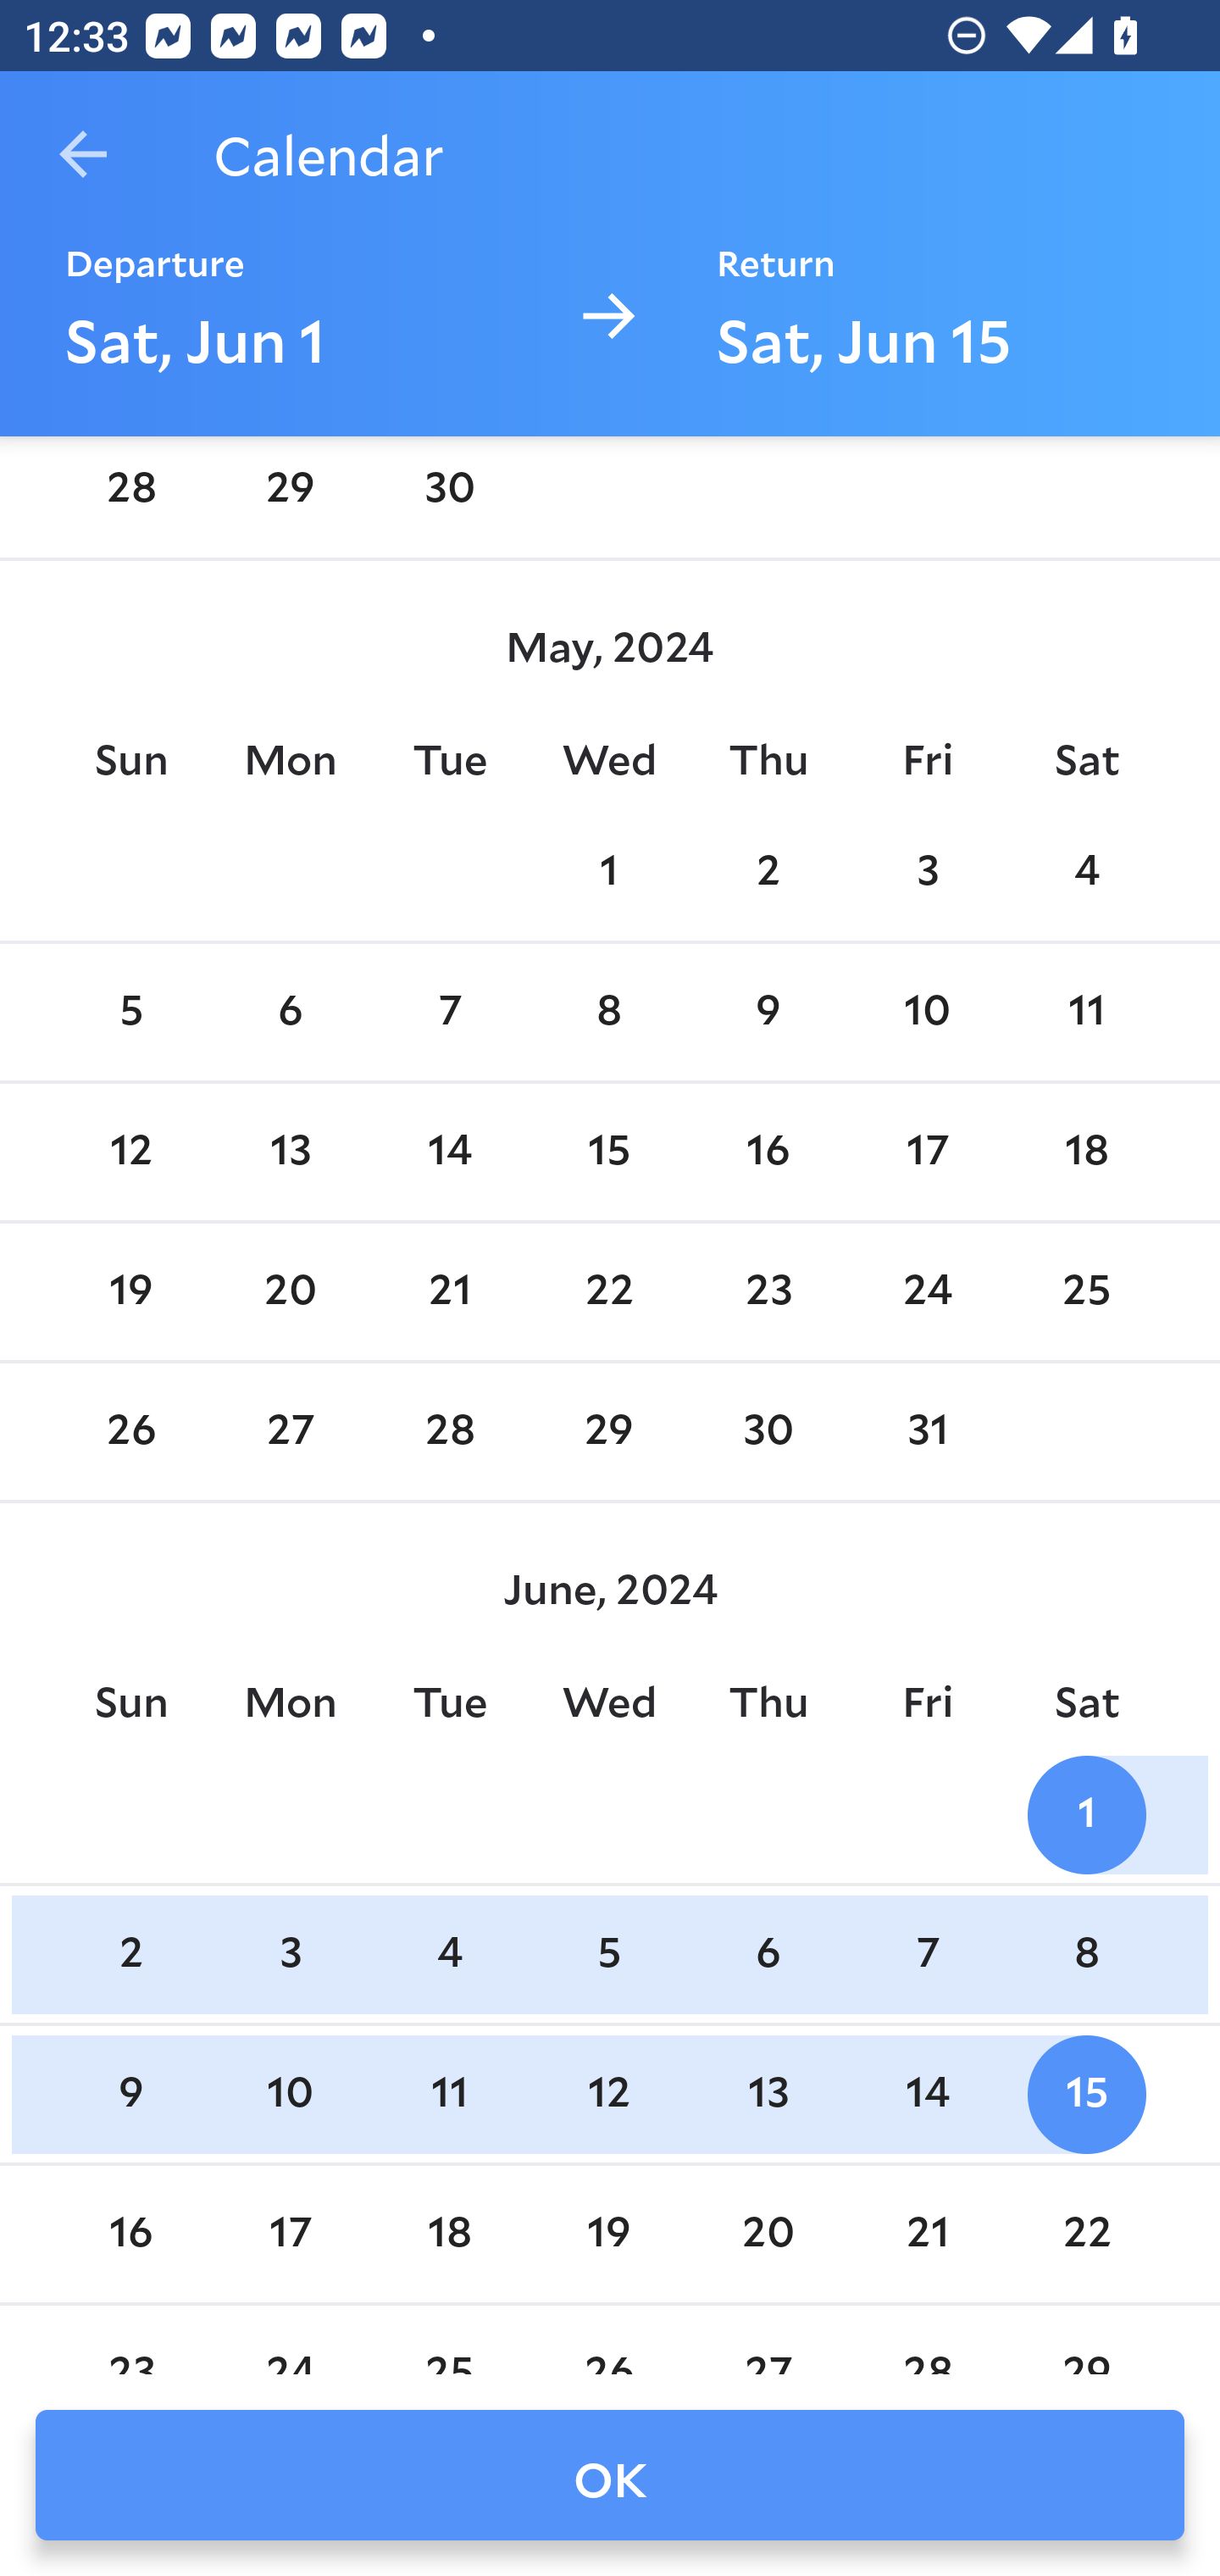 The height and width of the screenshot is (2576, 1220). I want to click on 13, so click(291, 1151).